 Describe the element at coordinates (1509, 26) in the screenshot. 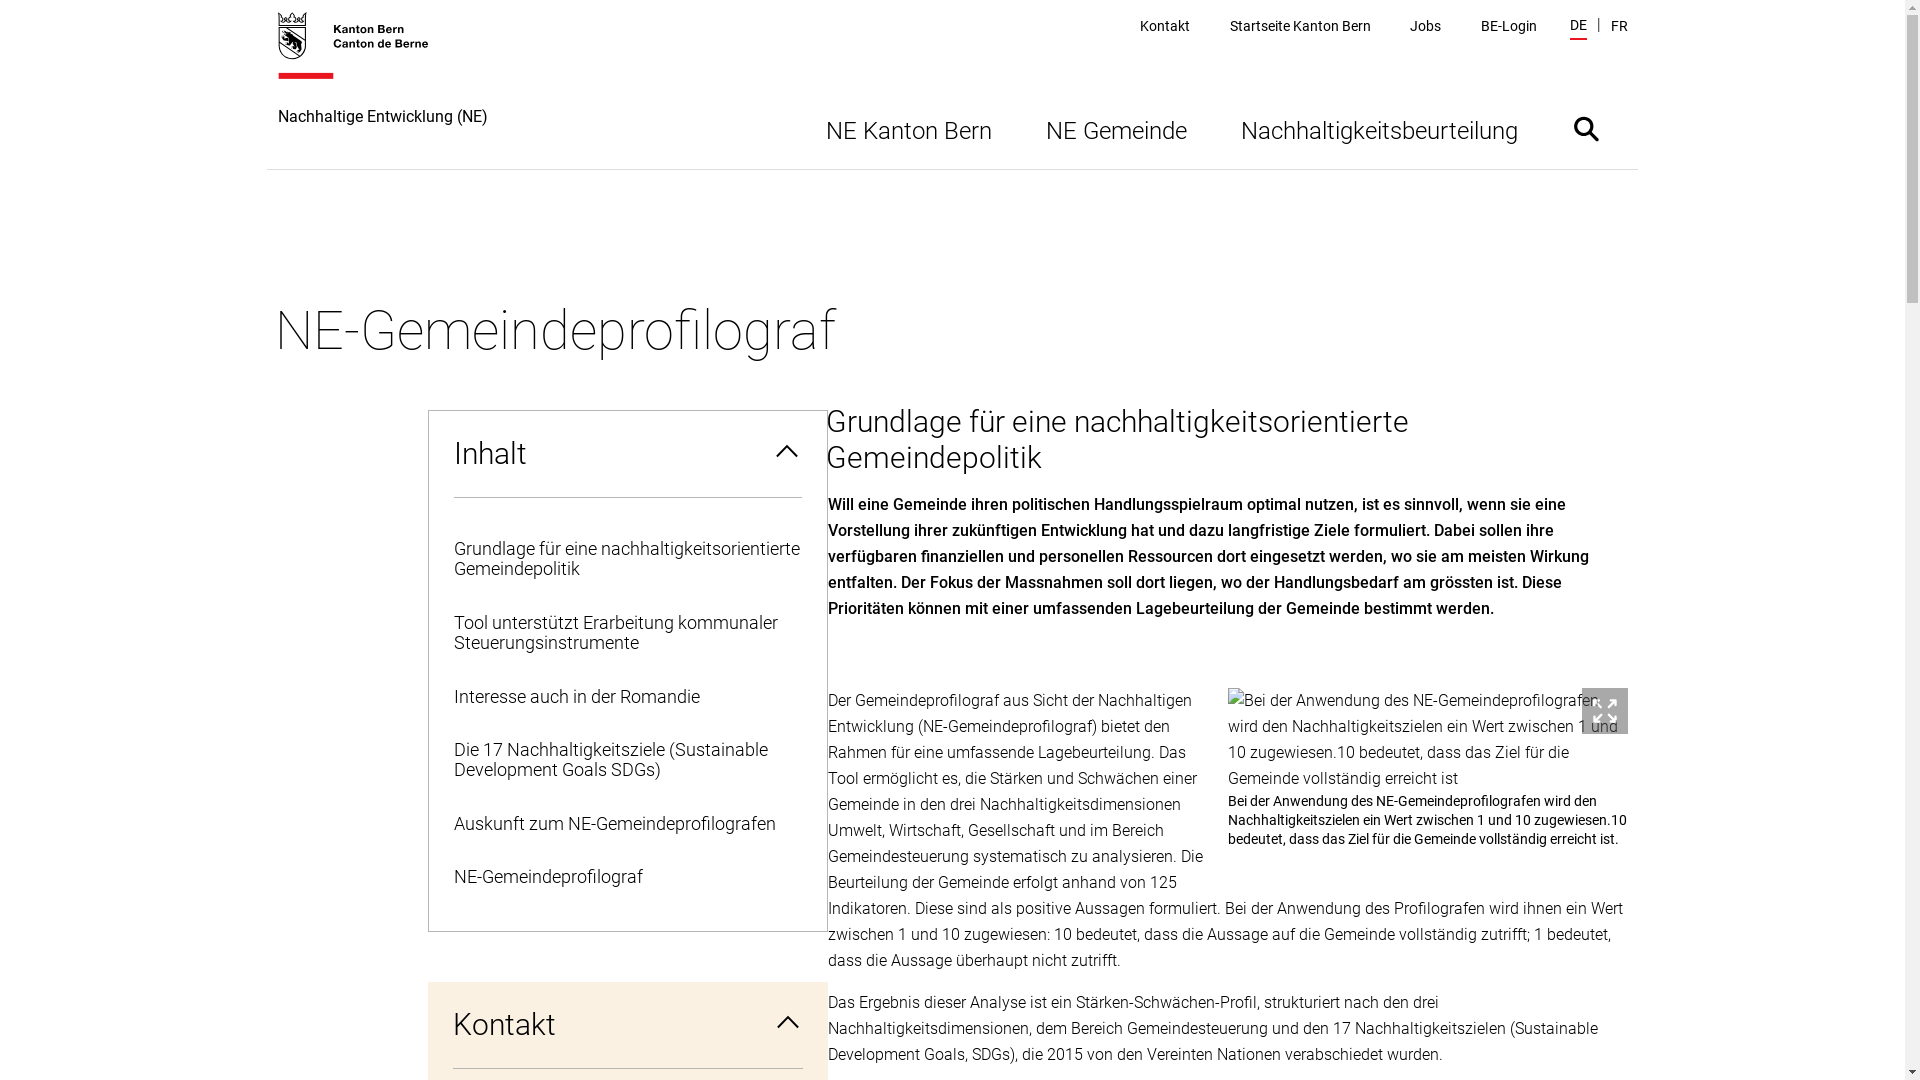

I see `BE-Login` at that location.